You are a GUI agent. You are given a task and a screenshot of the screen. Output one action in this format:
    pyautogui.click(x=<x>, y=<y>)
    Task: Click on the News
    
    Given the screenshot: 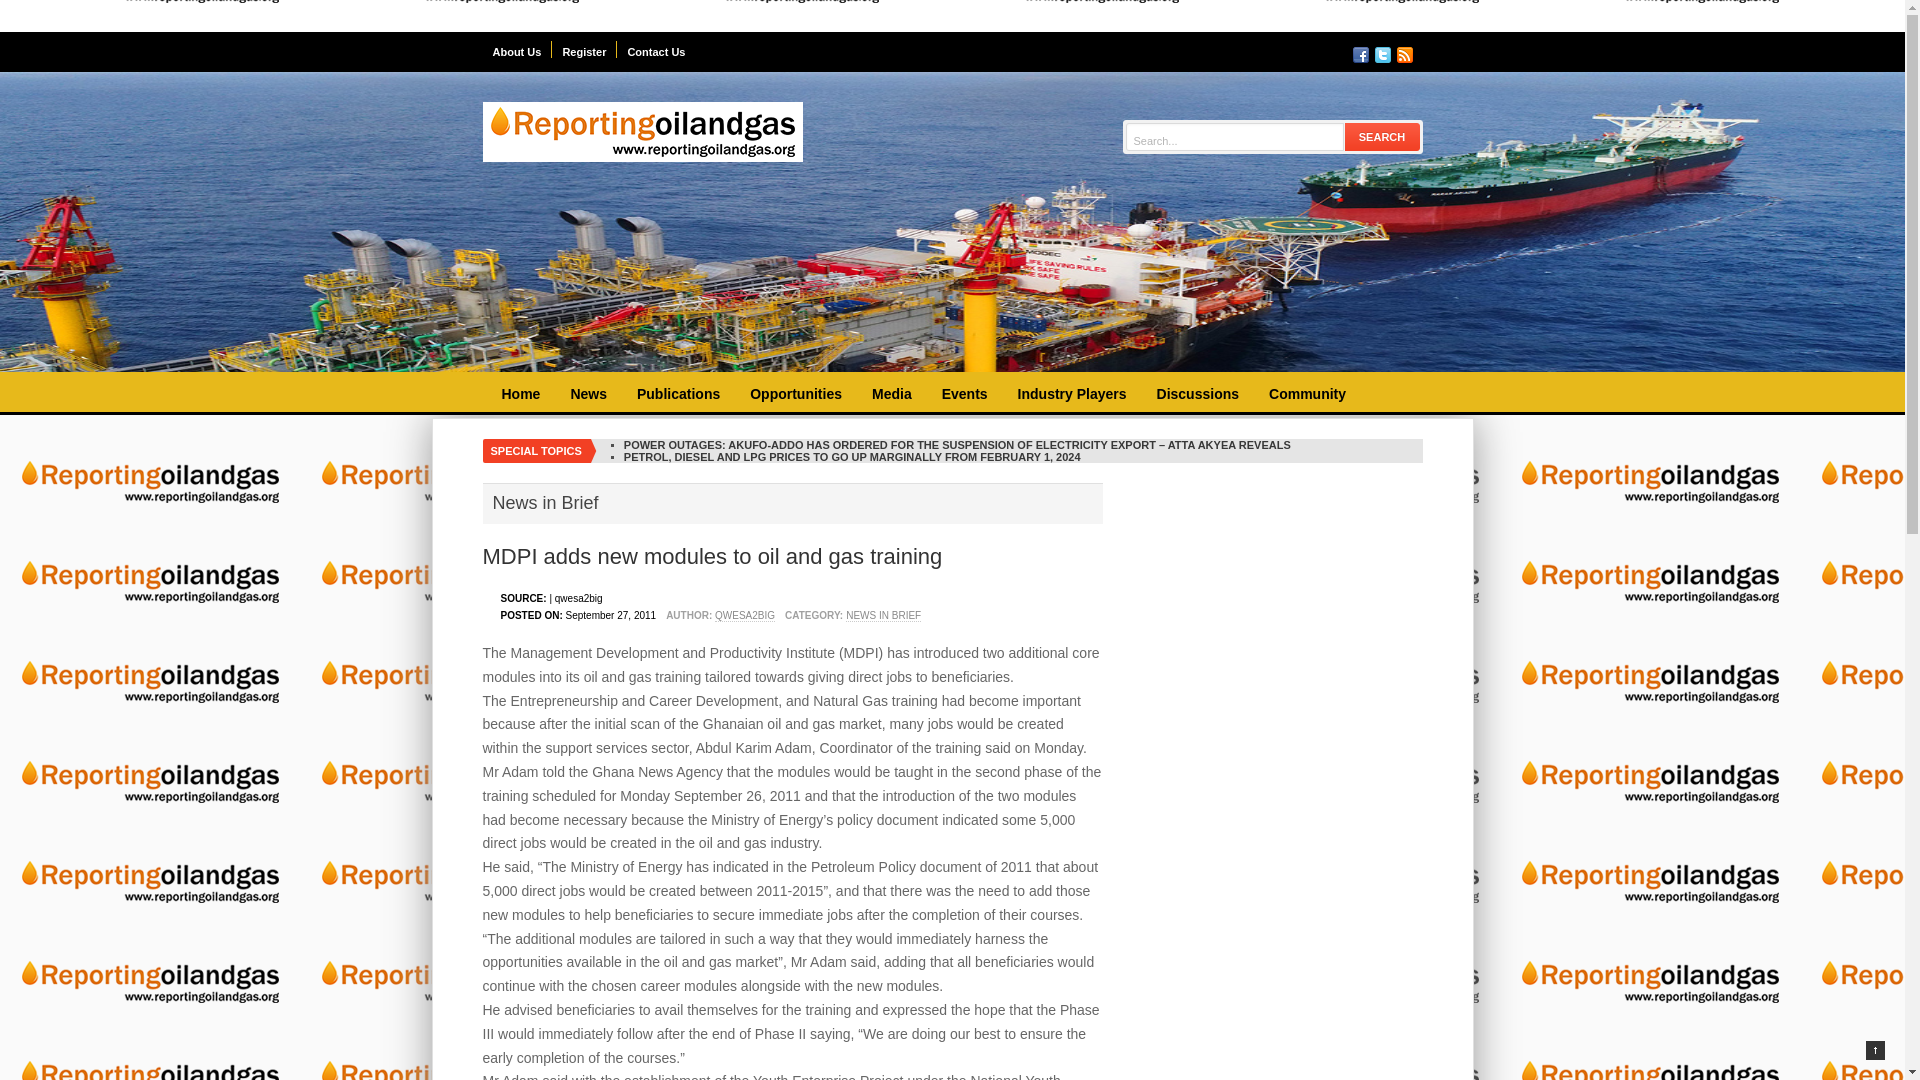 What is the action you would take?
    pyautogui.click(x=588, y=394)
    